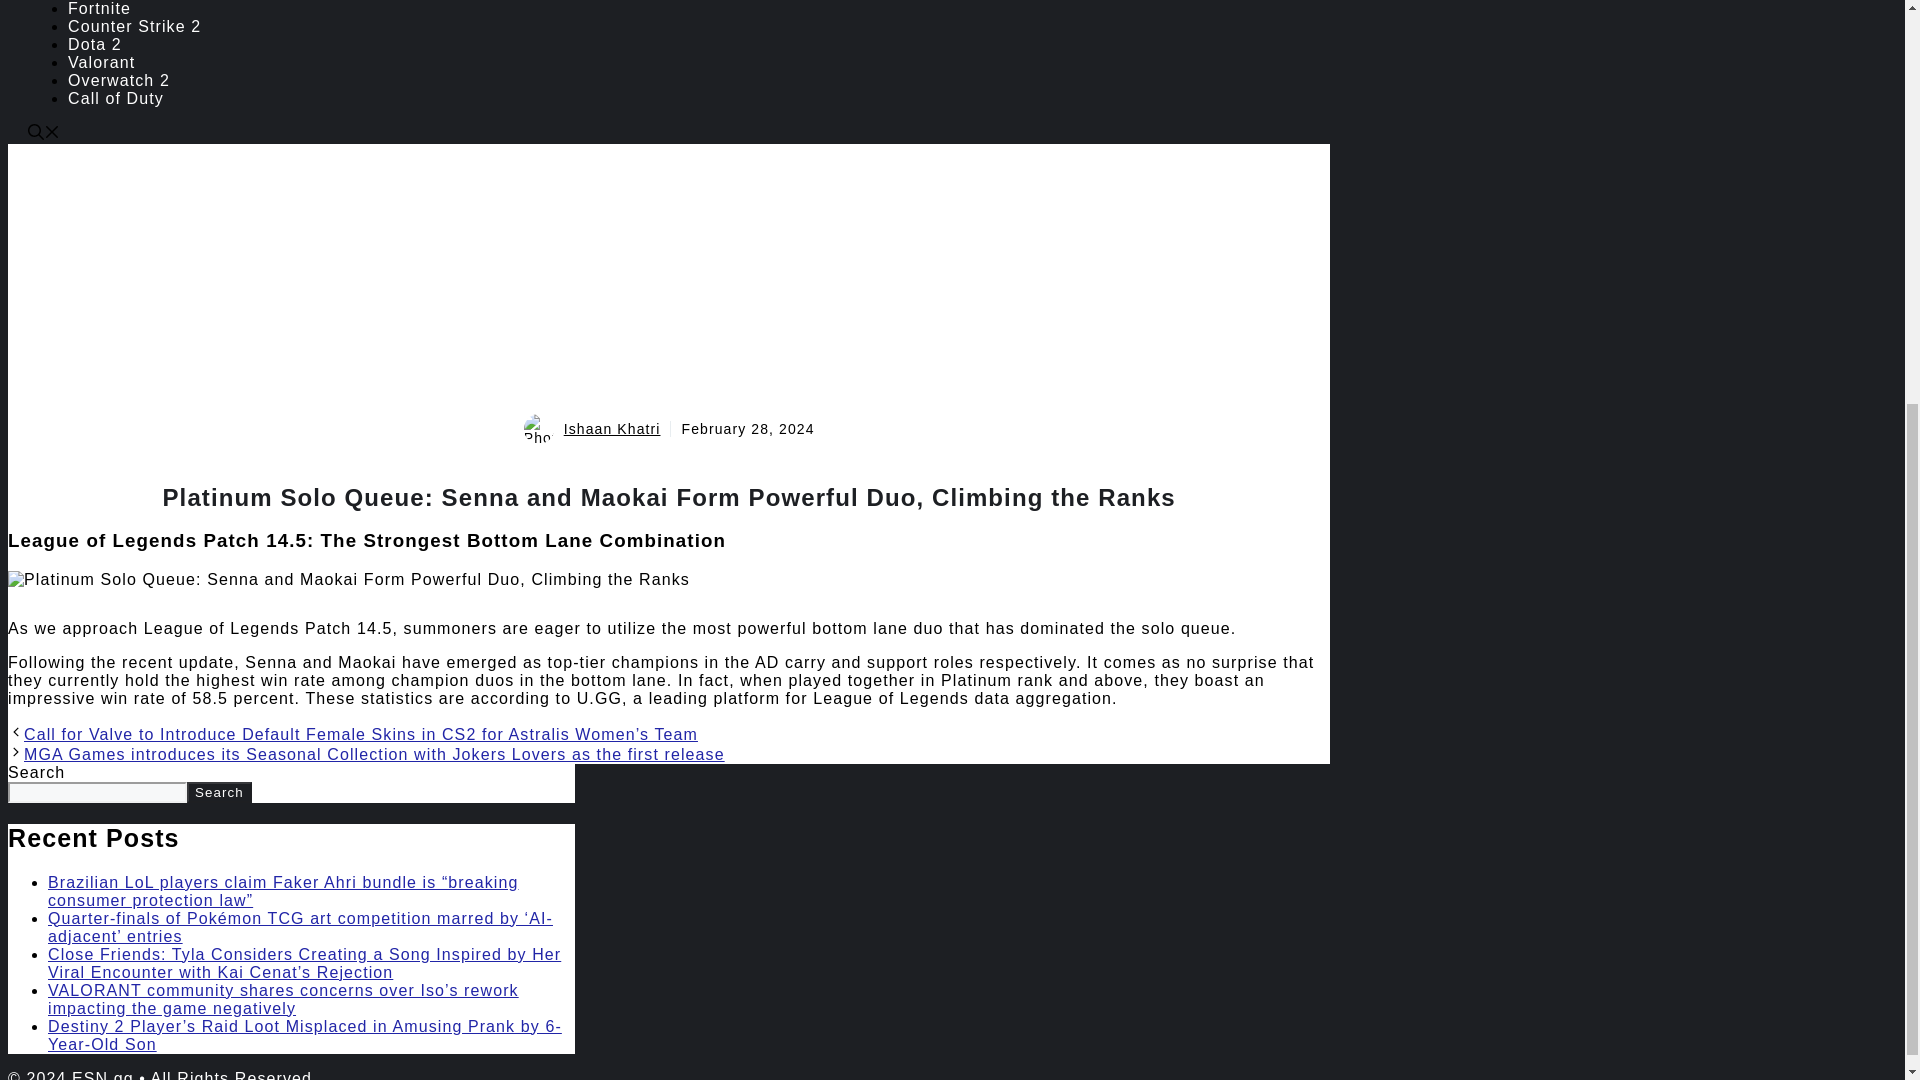 This screenshot has height=1080, width=1920. I want to click on Valorant, so click(100, 62).